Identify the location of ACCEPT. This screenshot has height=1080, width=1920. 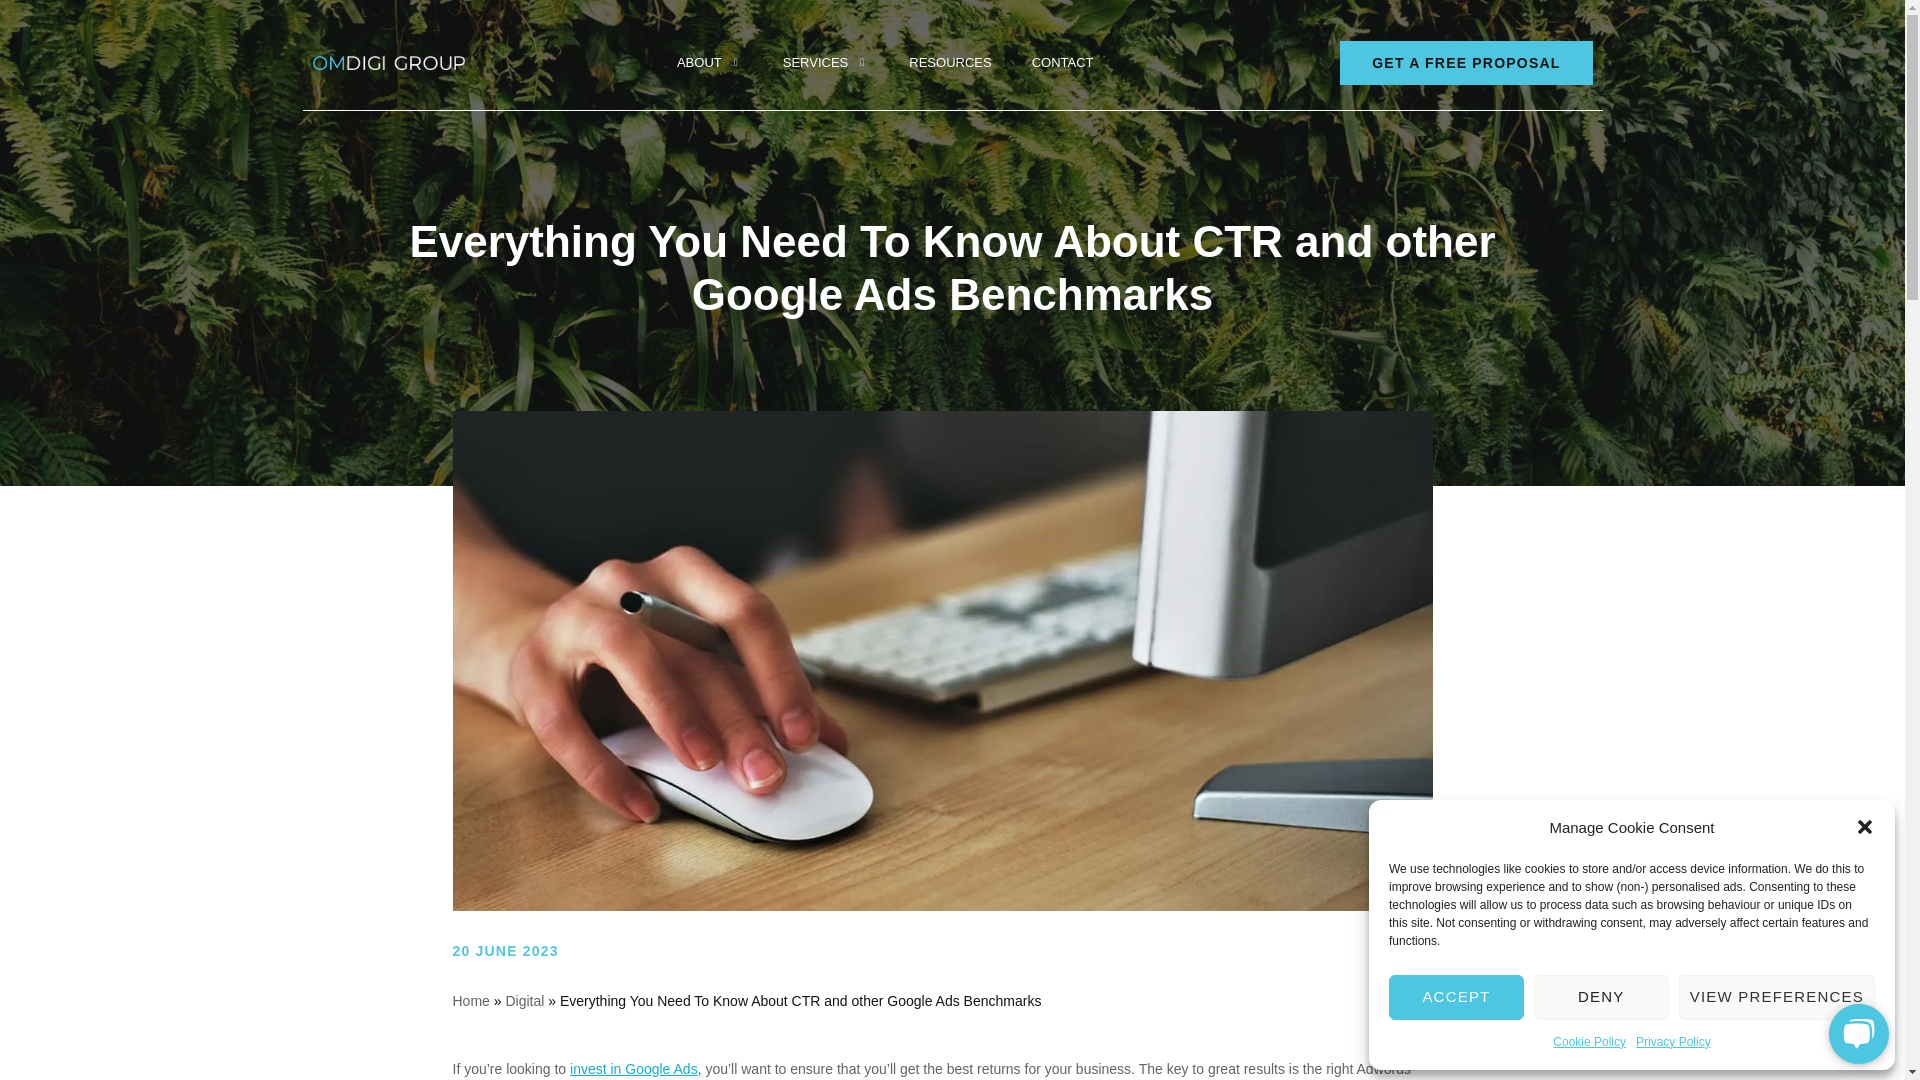
(470, 1000).